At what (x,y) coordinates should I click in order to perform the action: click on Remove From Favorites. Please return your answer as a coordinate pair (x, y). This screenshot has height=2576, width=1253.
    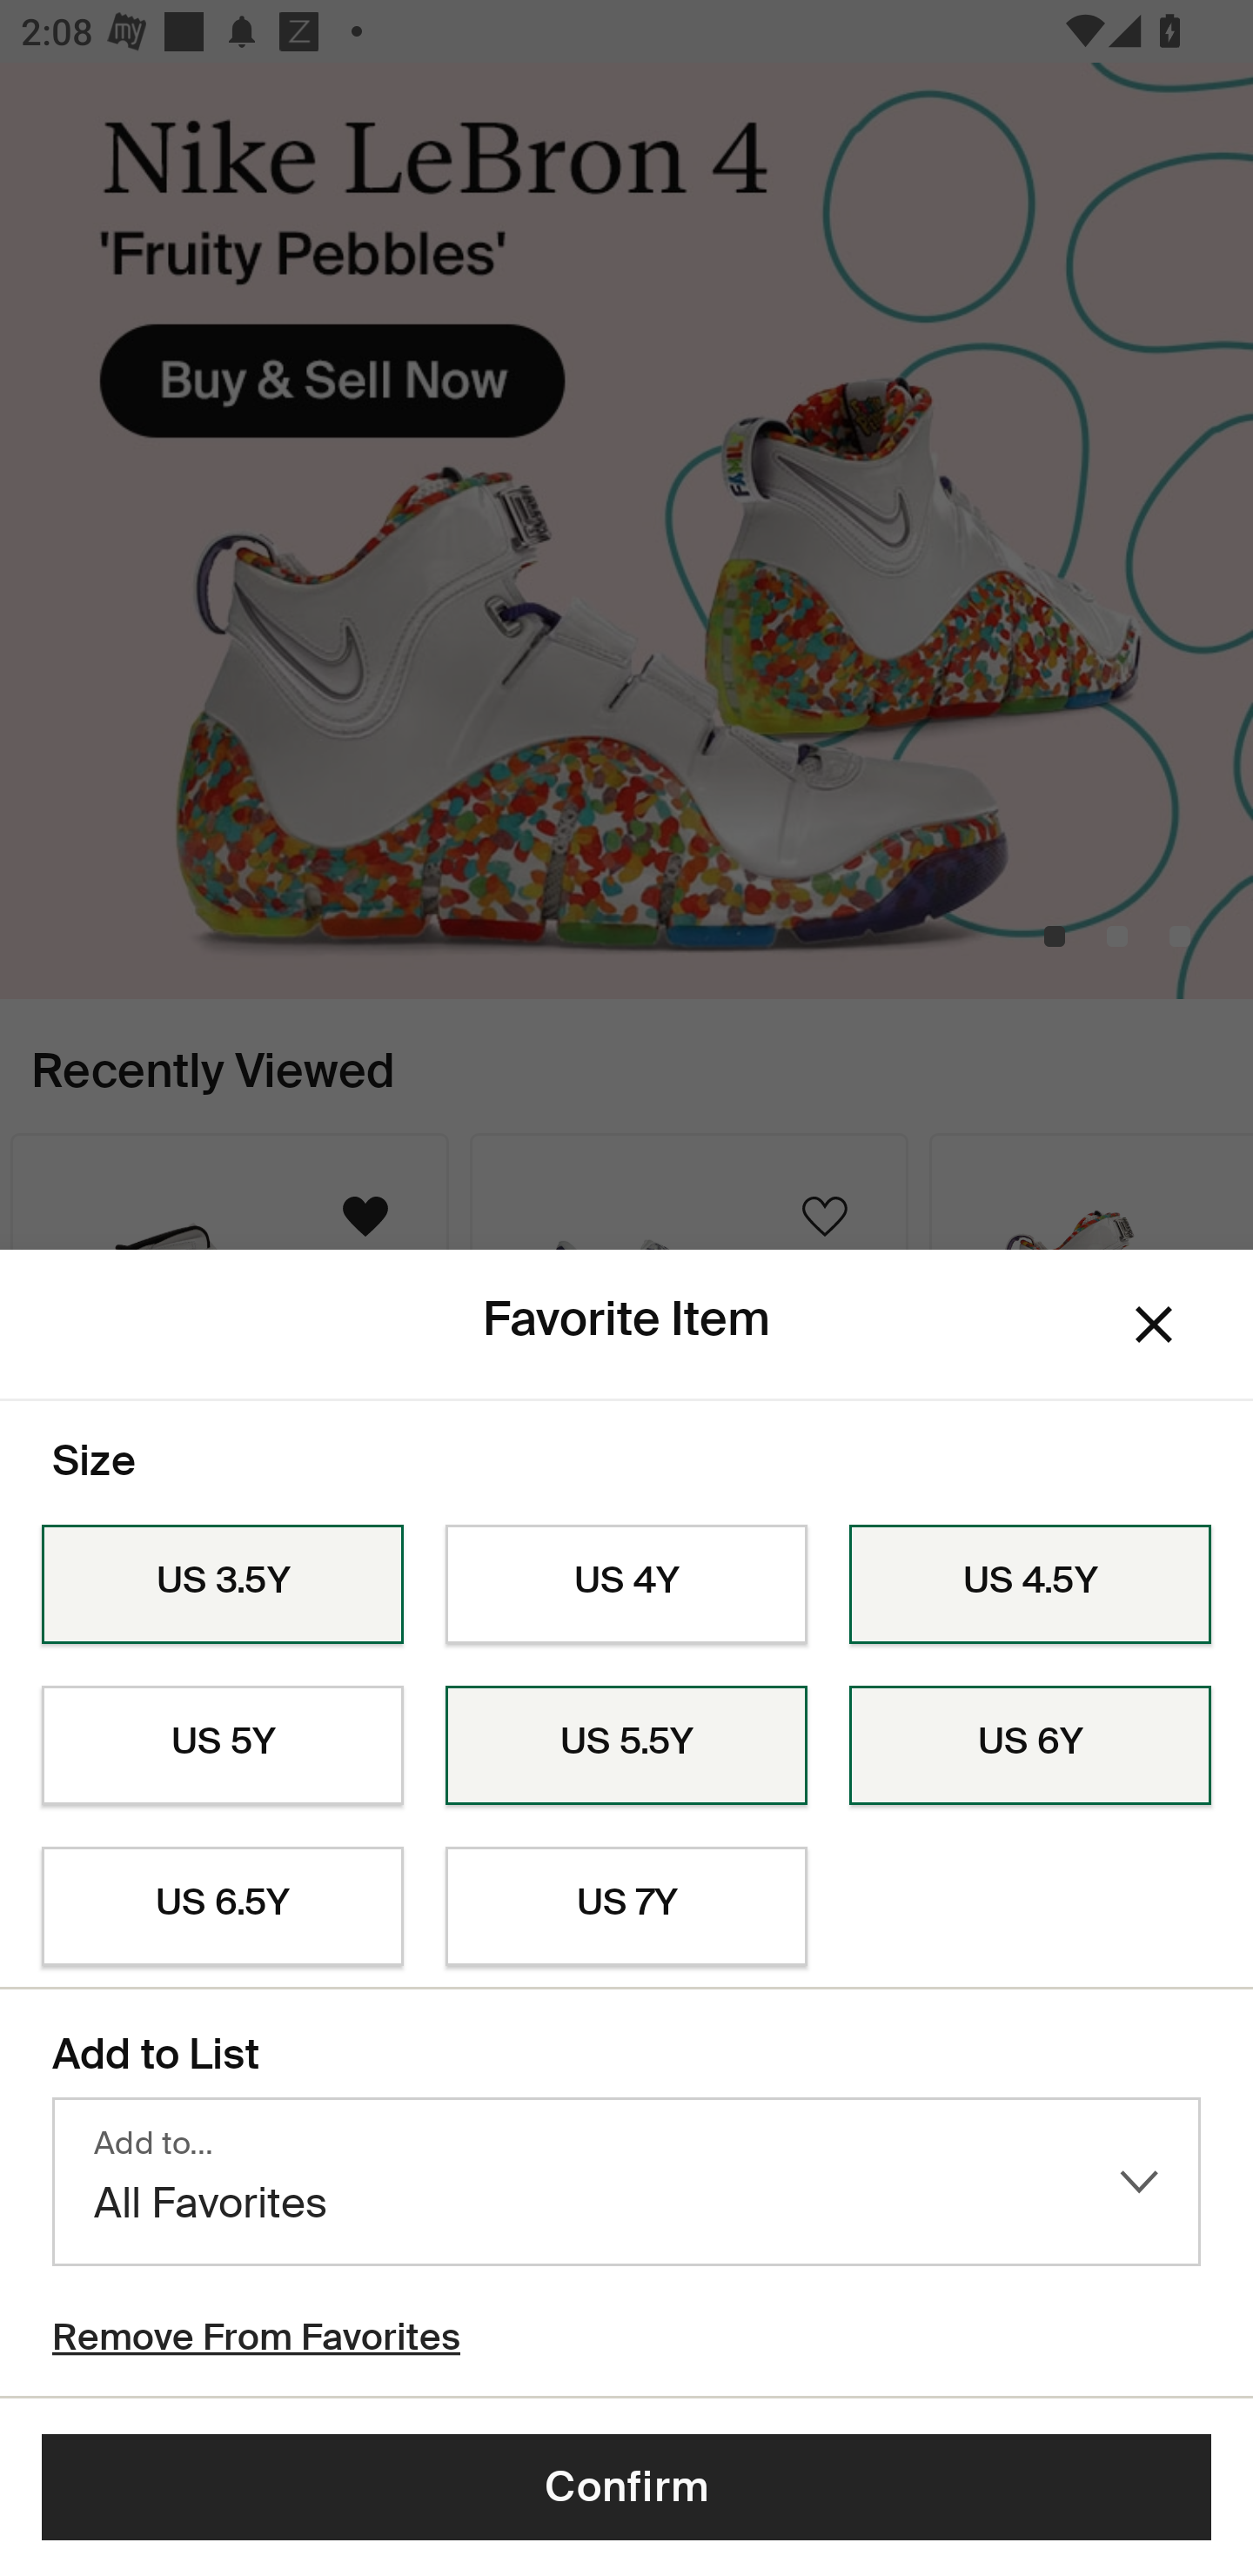
    Looking at the image, I should click on (256, 2341).